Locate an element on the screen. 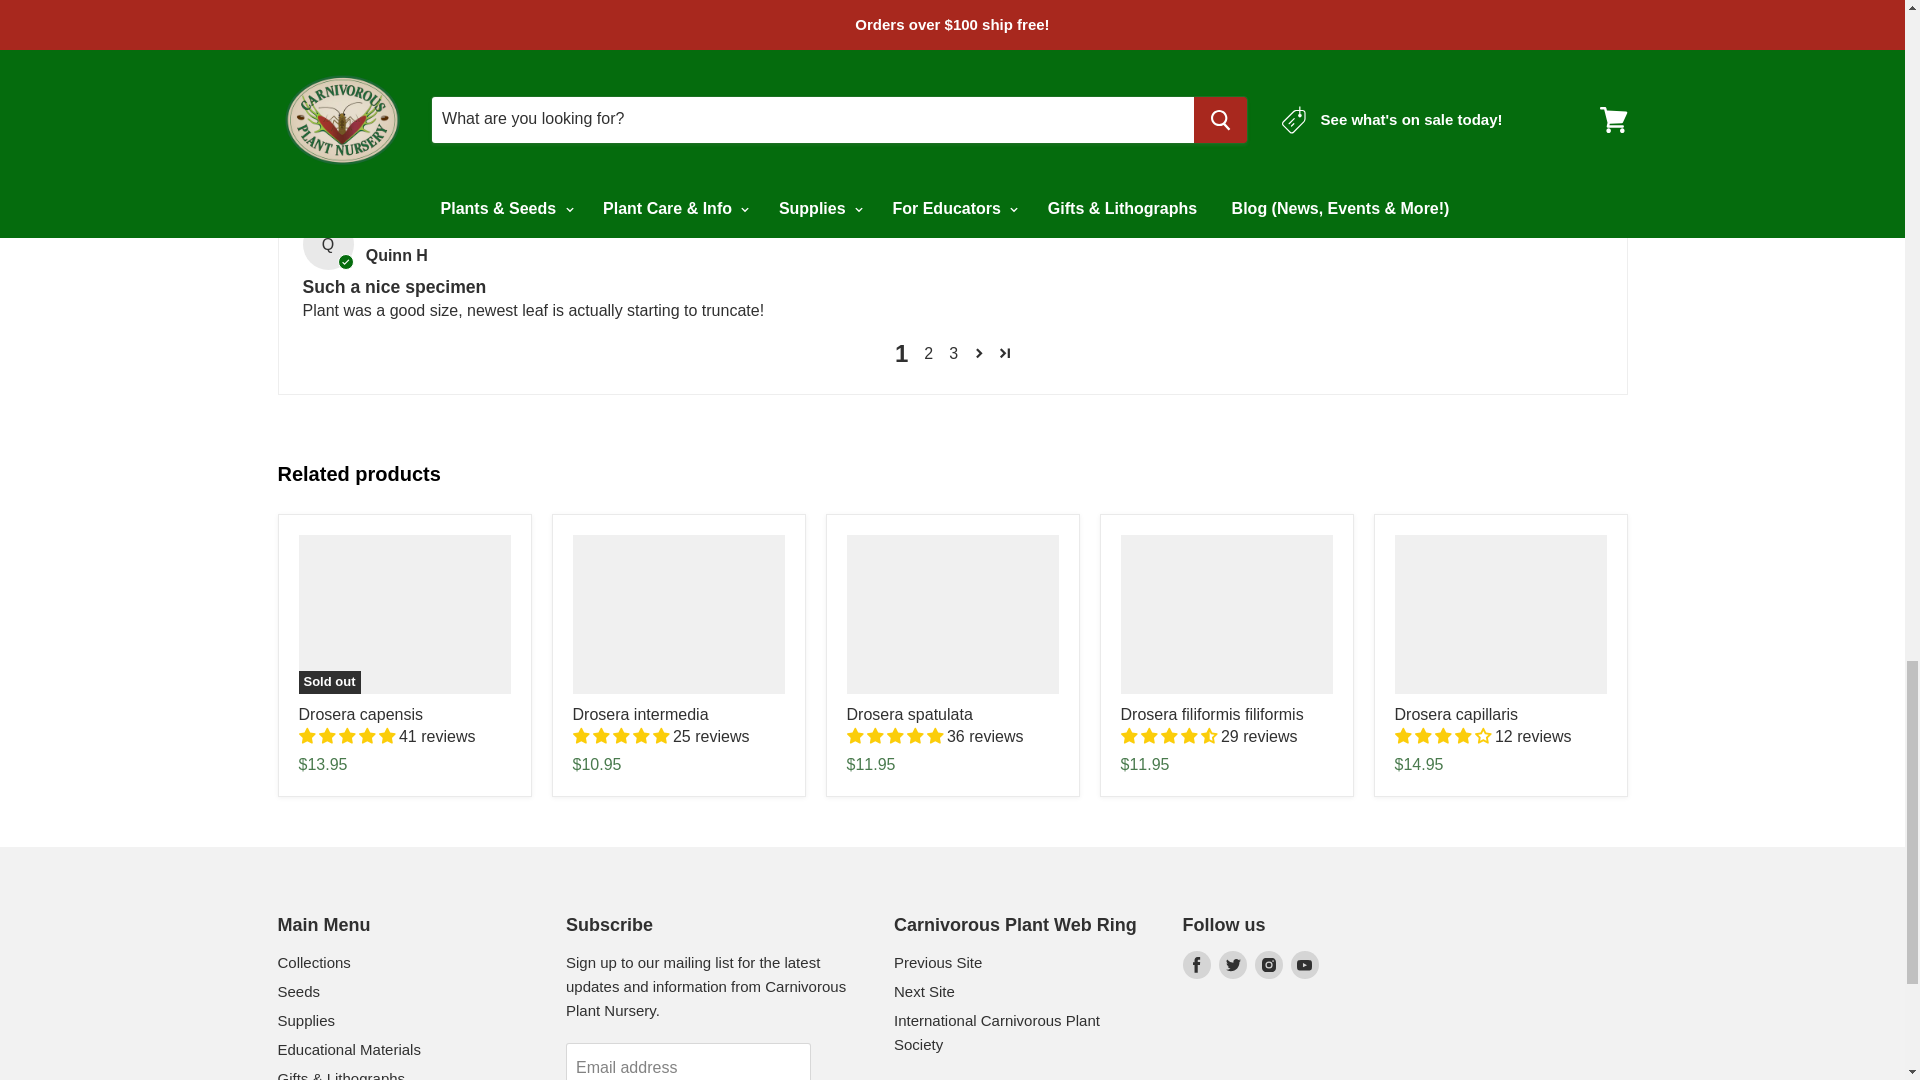  Twitter is located at coordinates (1231, 964).